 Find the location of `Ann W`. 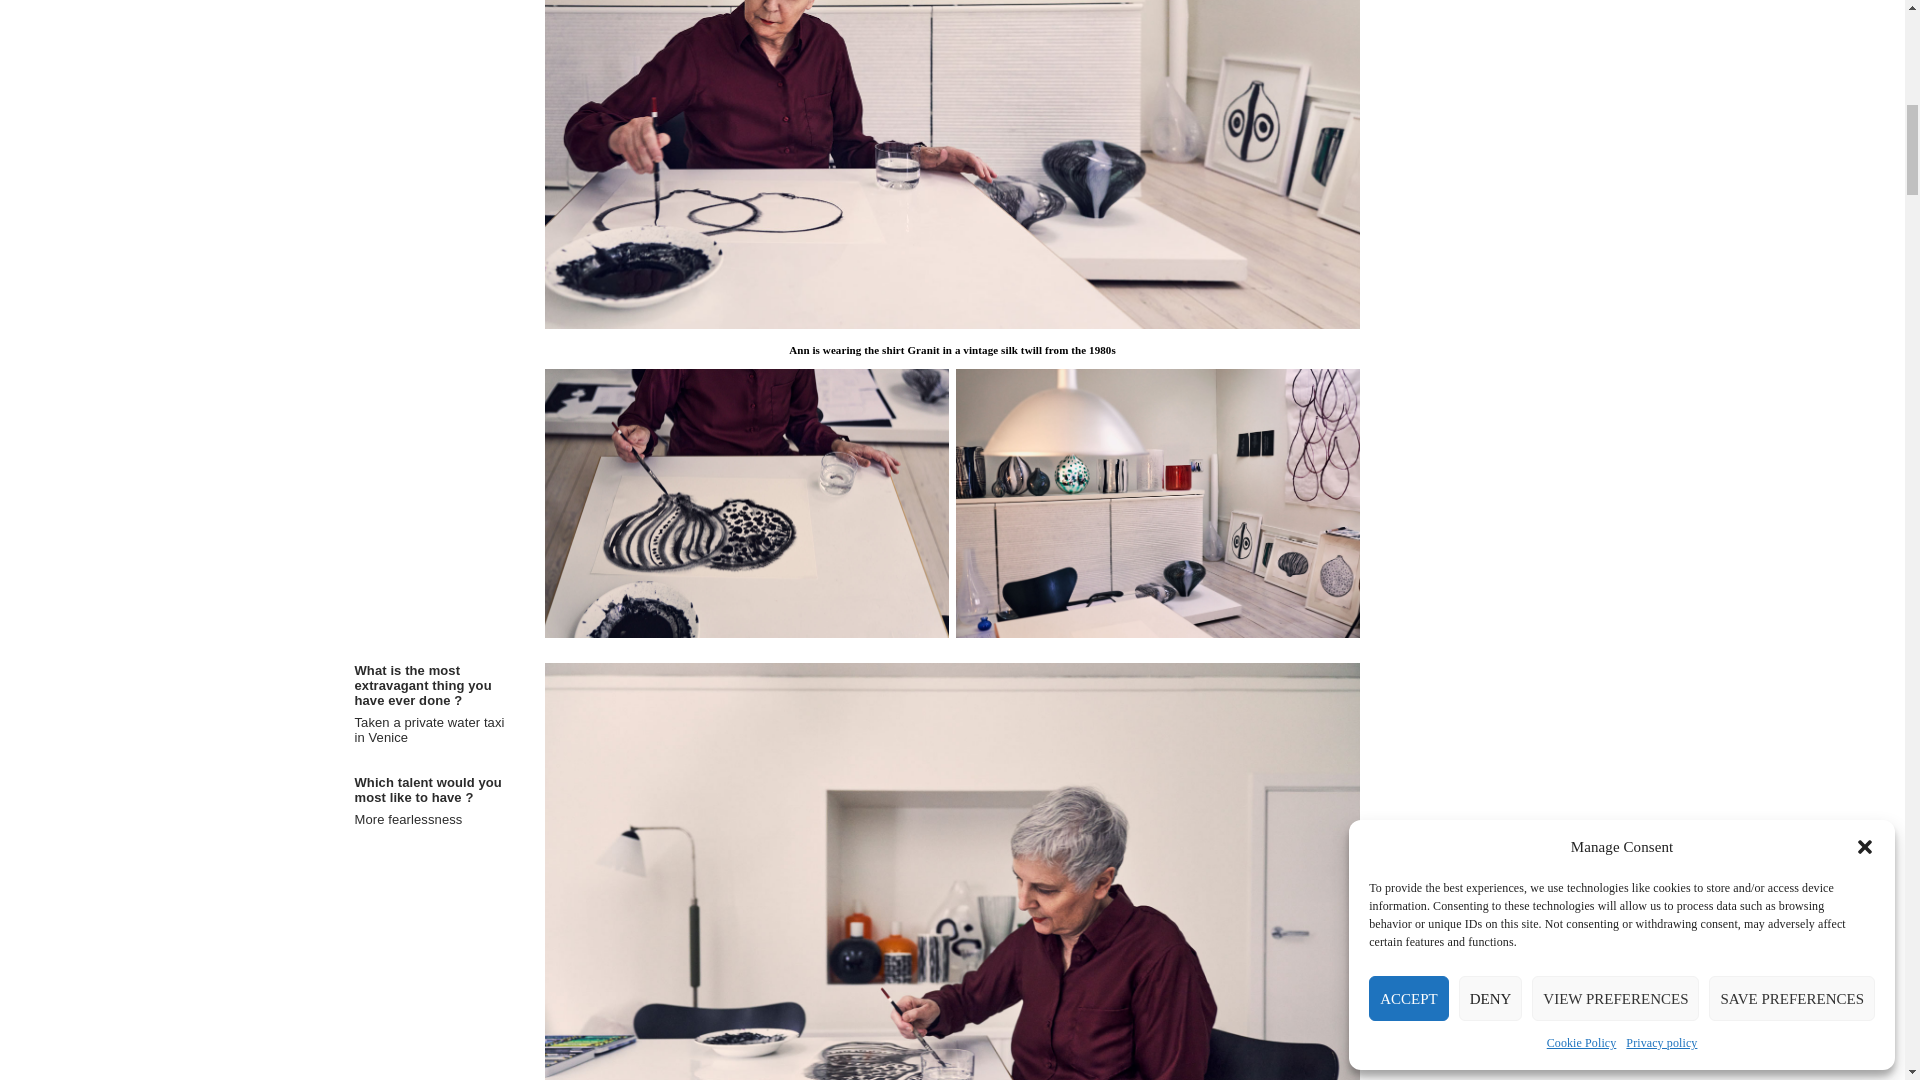

Ann W is located at coordinates (748, 504).